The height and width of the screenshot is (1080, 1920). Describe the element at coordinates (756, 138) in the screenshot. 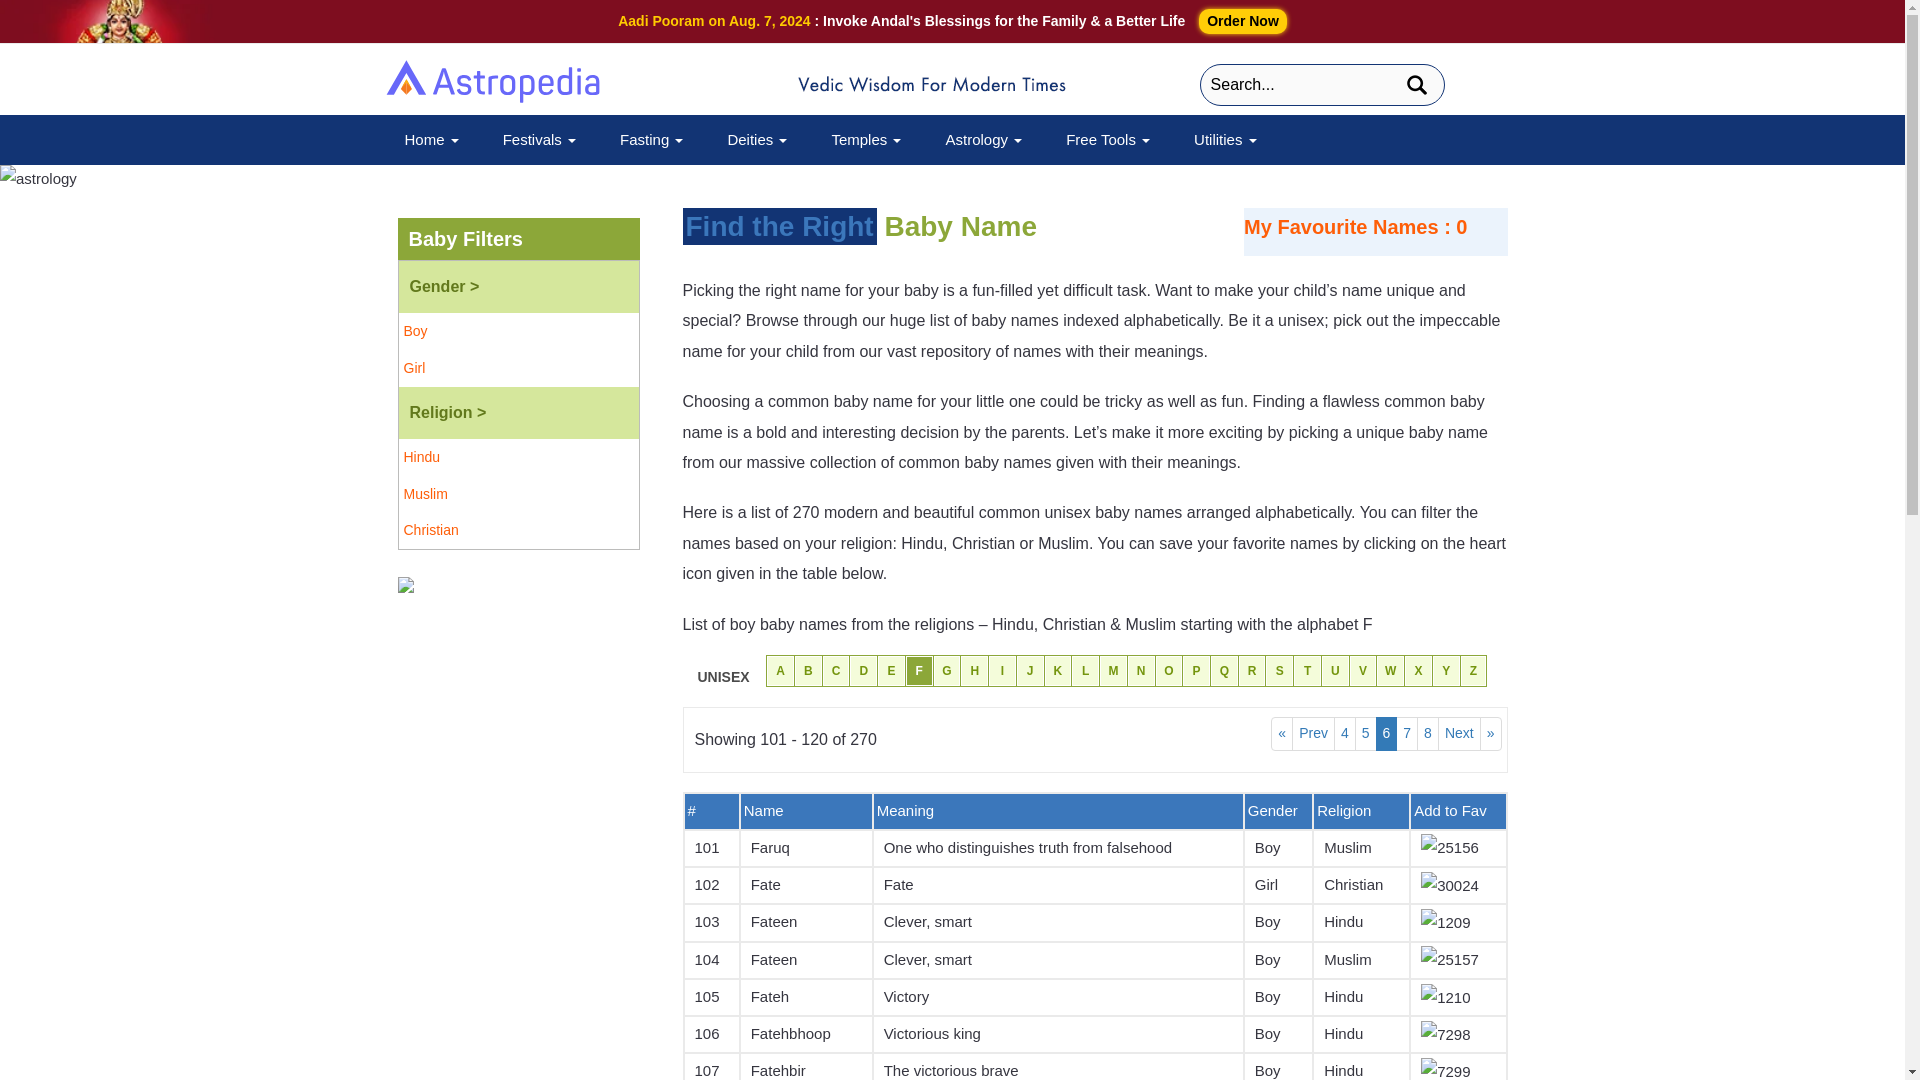

I see `Deities` at that location.